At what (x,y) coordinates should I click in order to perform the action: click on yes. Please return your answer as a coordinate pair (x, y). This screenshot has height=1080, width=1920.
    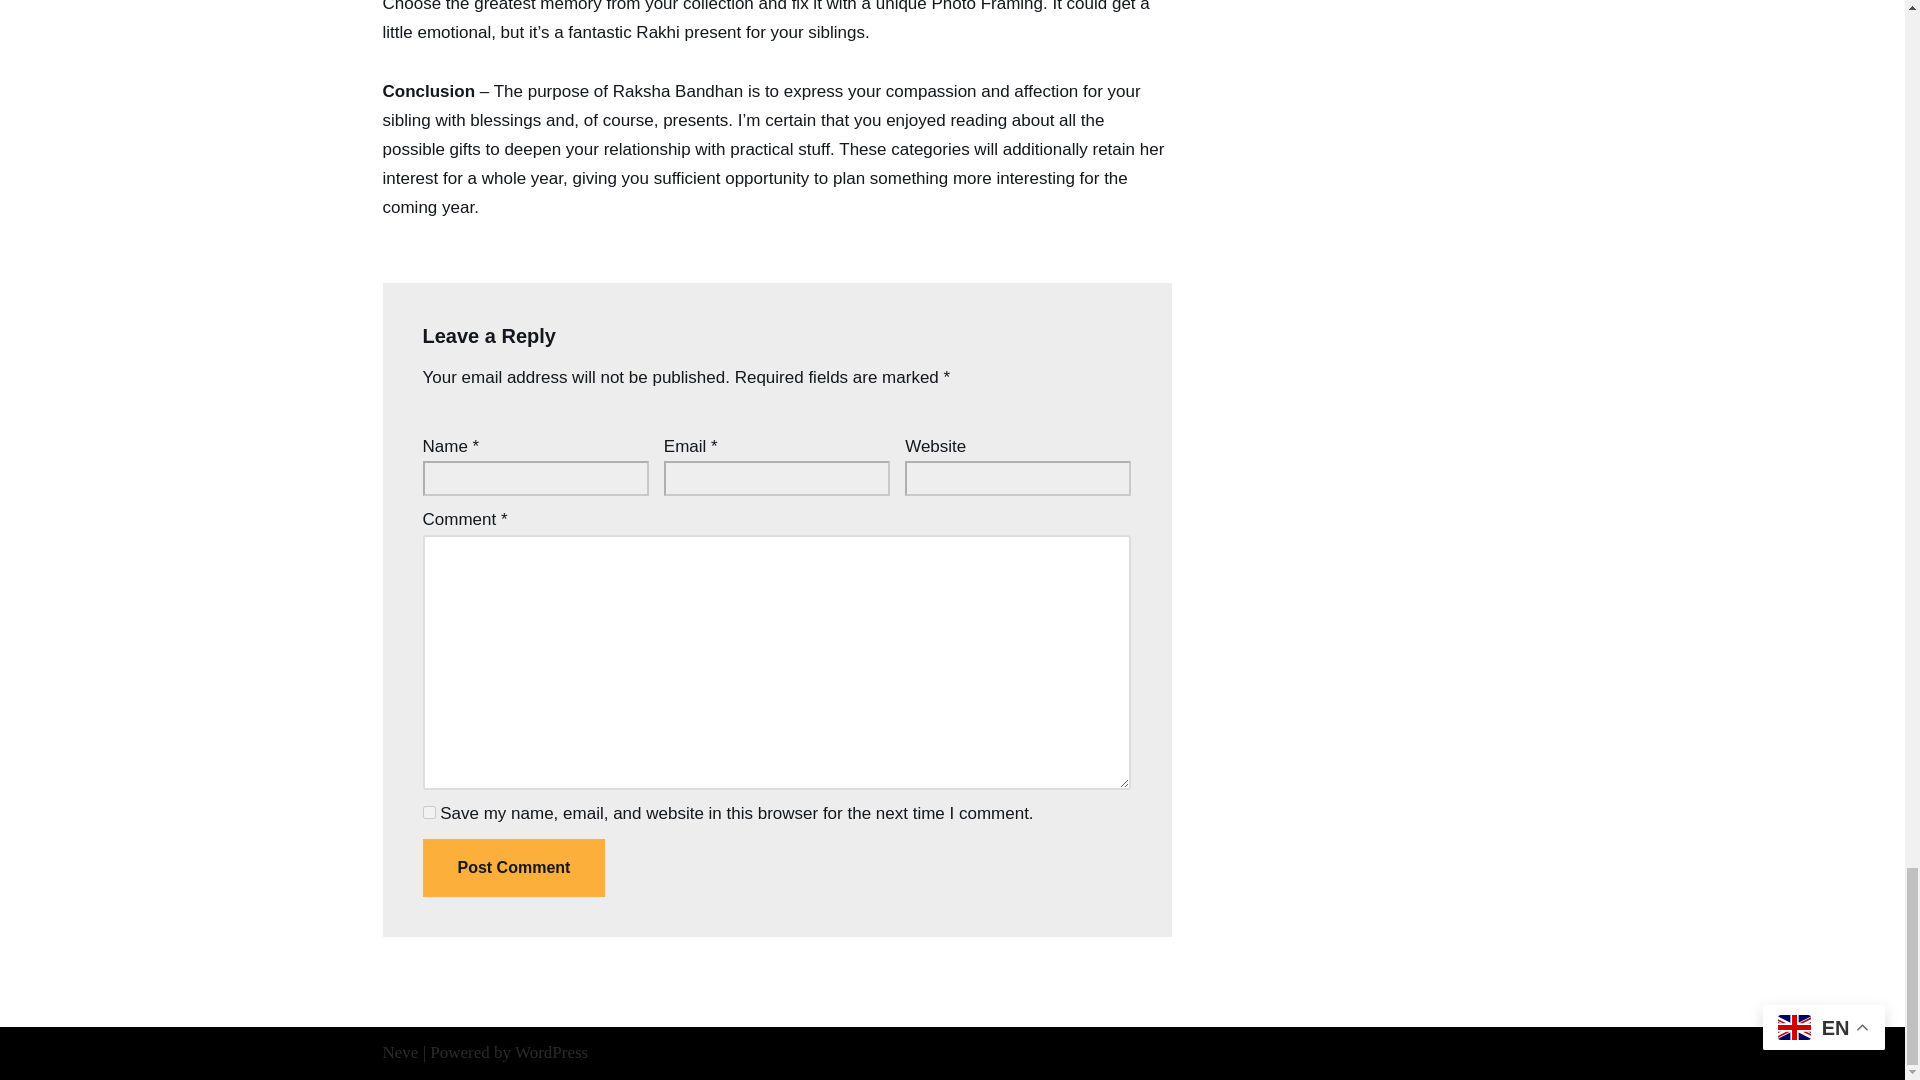
    Looking at the image, I should click on (428, 812).